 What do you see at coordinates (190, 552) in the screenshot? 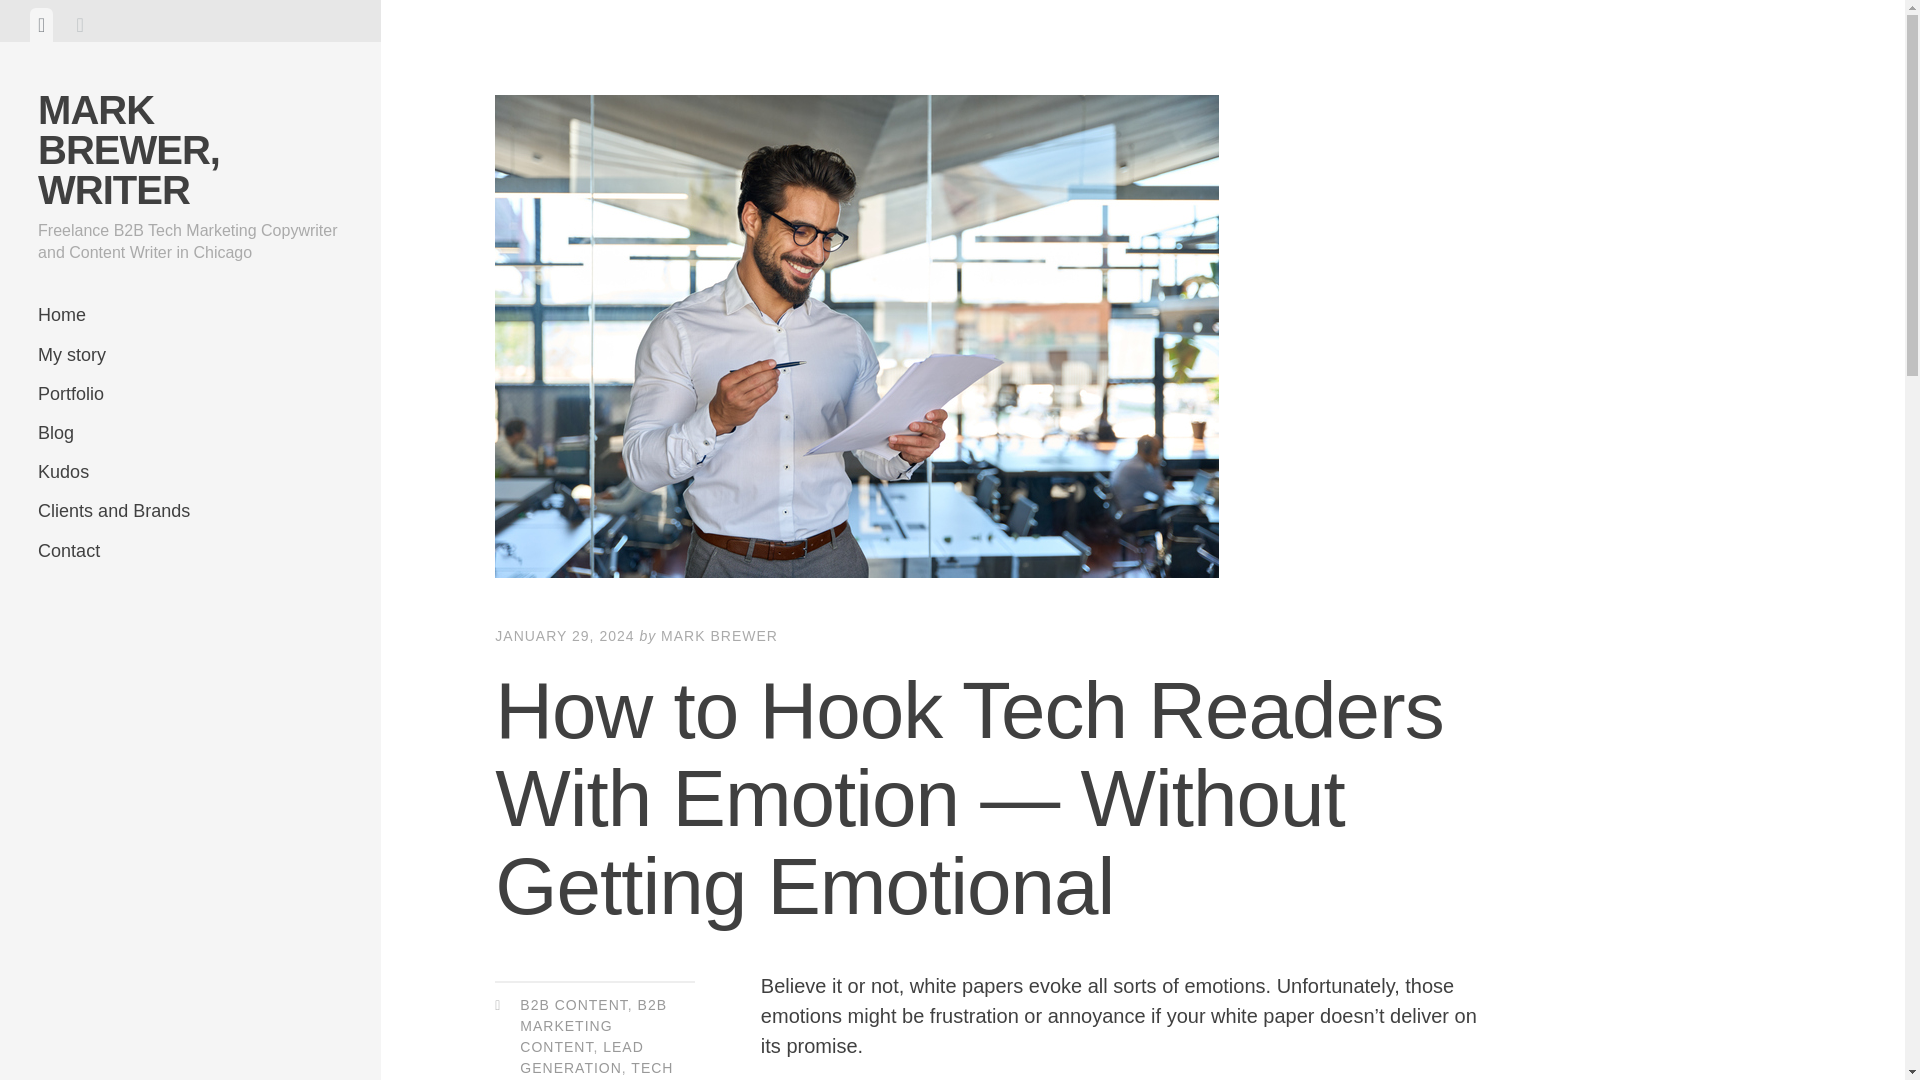
I see `Contact` at bounding box center [190, 552].